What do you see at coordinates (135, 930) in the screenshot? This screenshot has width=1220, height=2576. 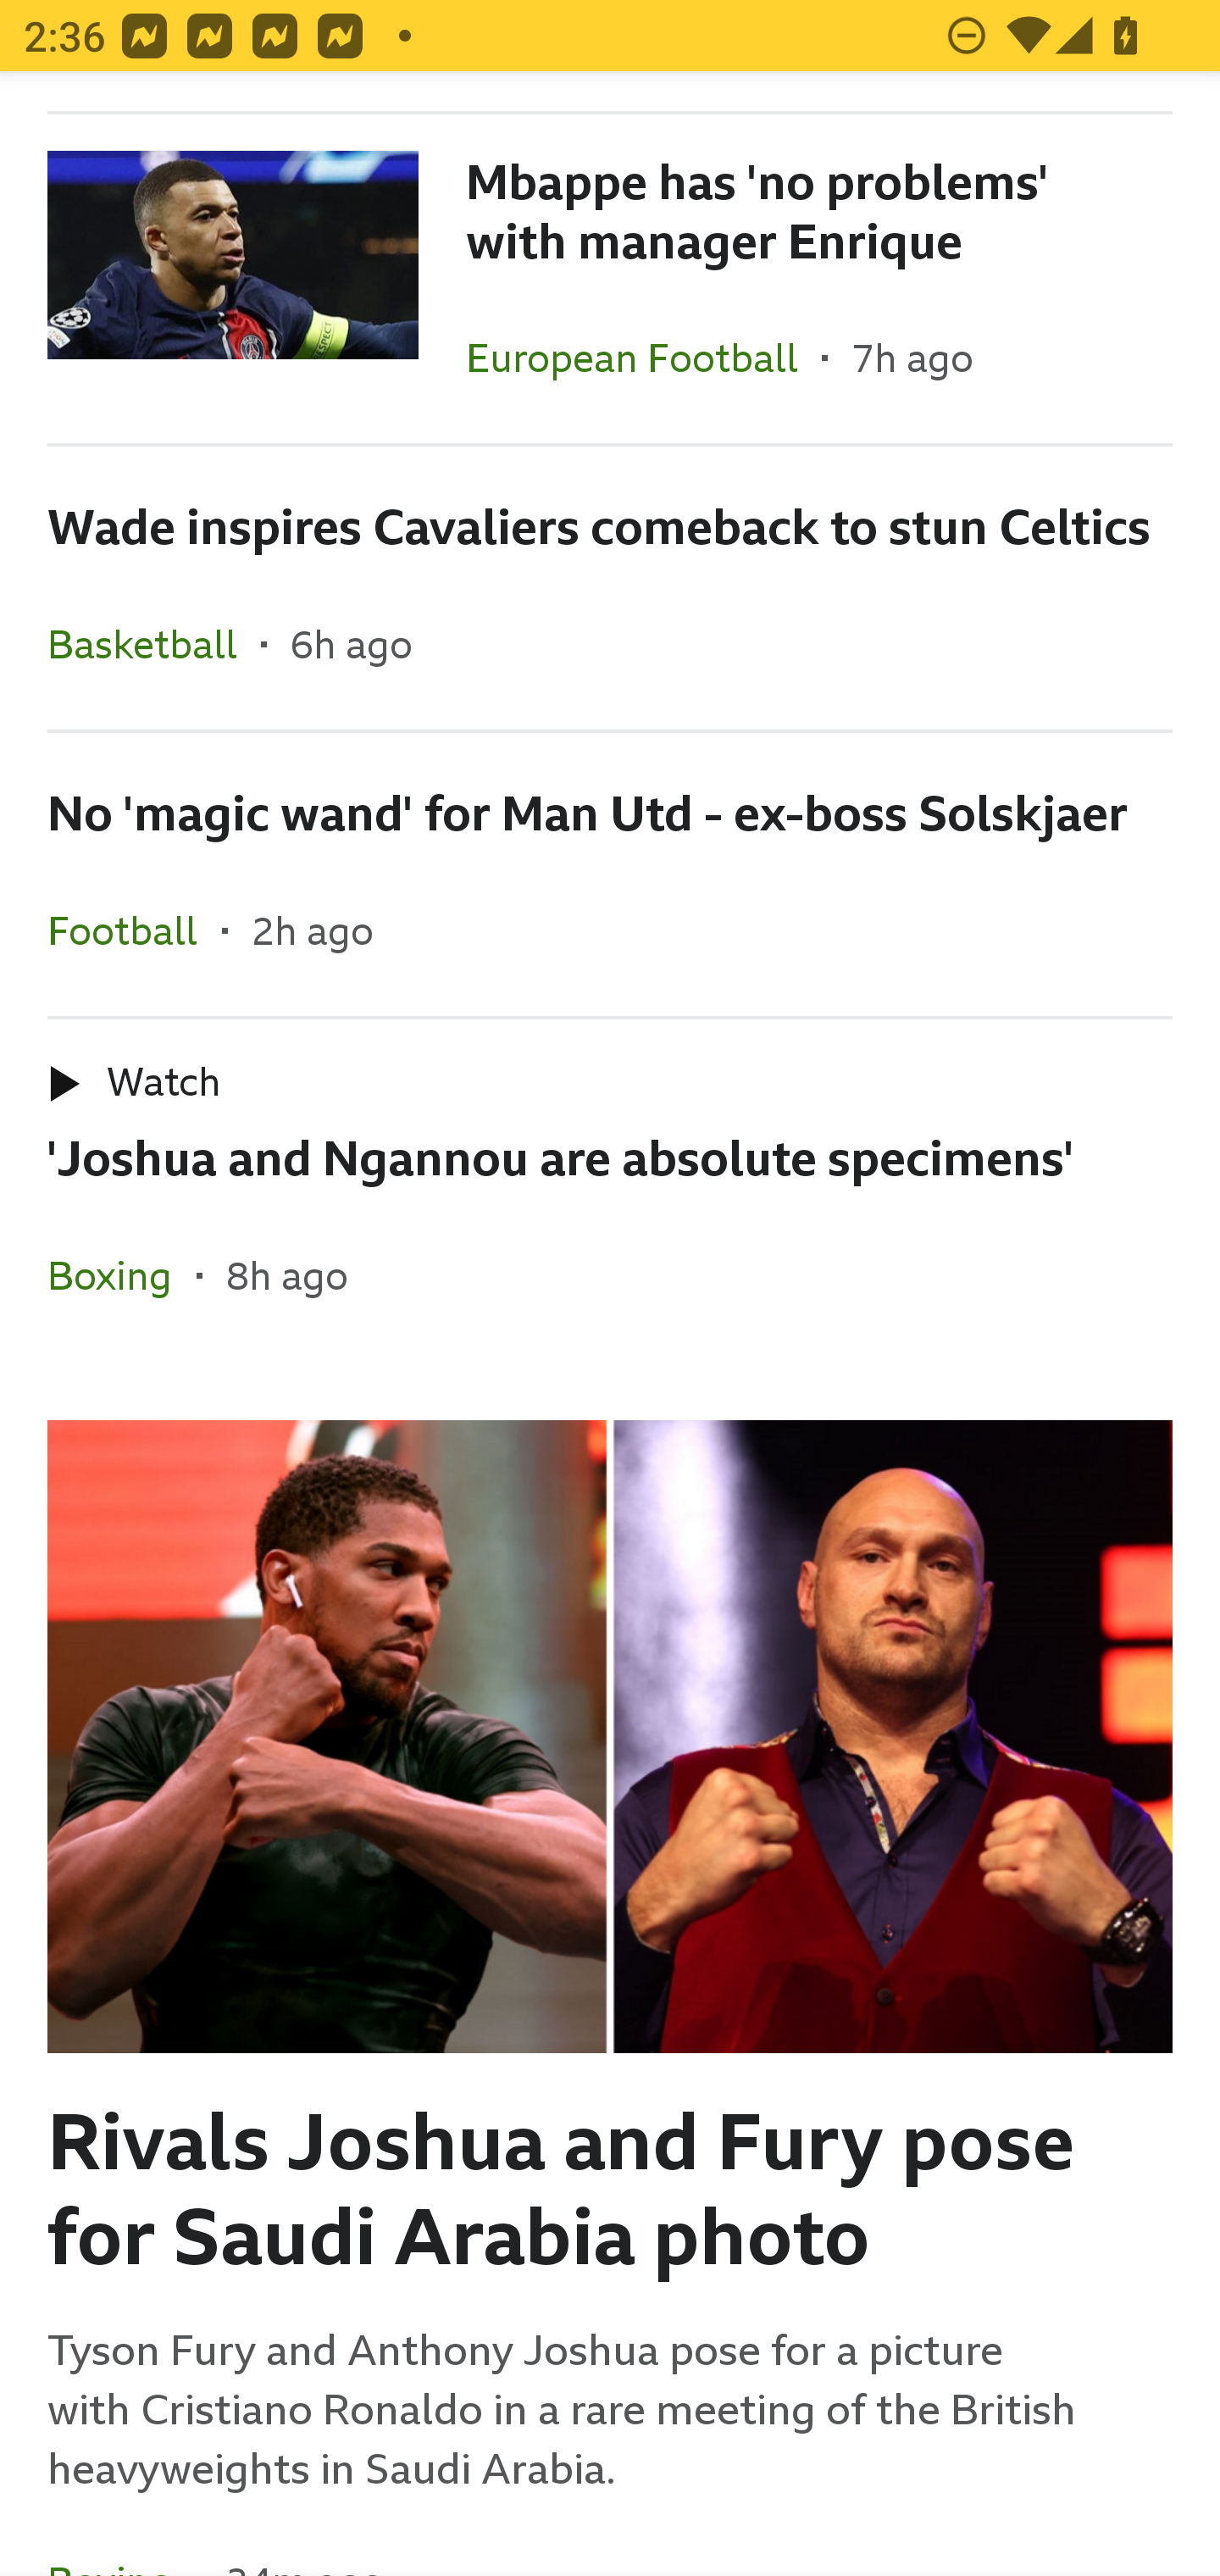 I see `Football In the section Football` at bounding box center [135, 930].